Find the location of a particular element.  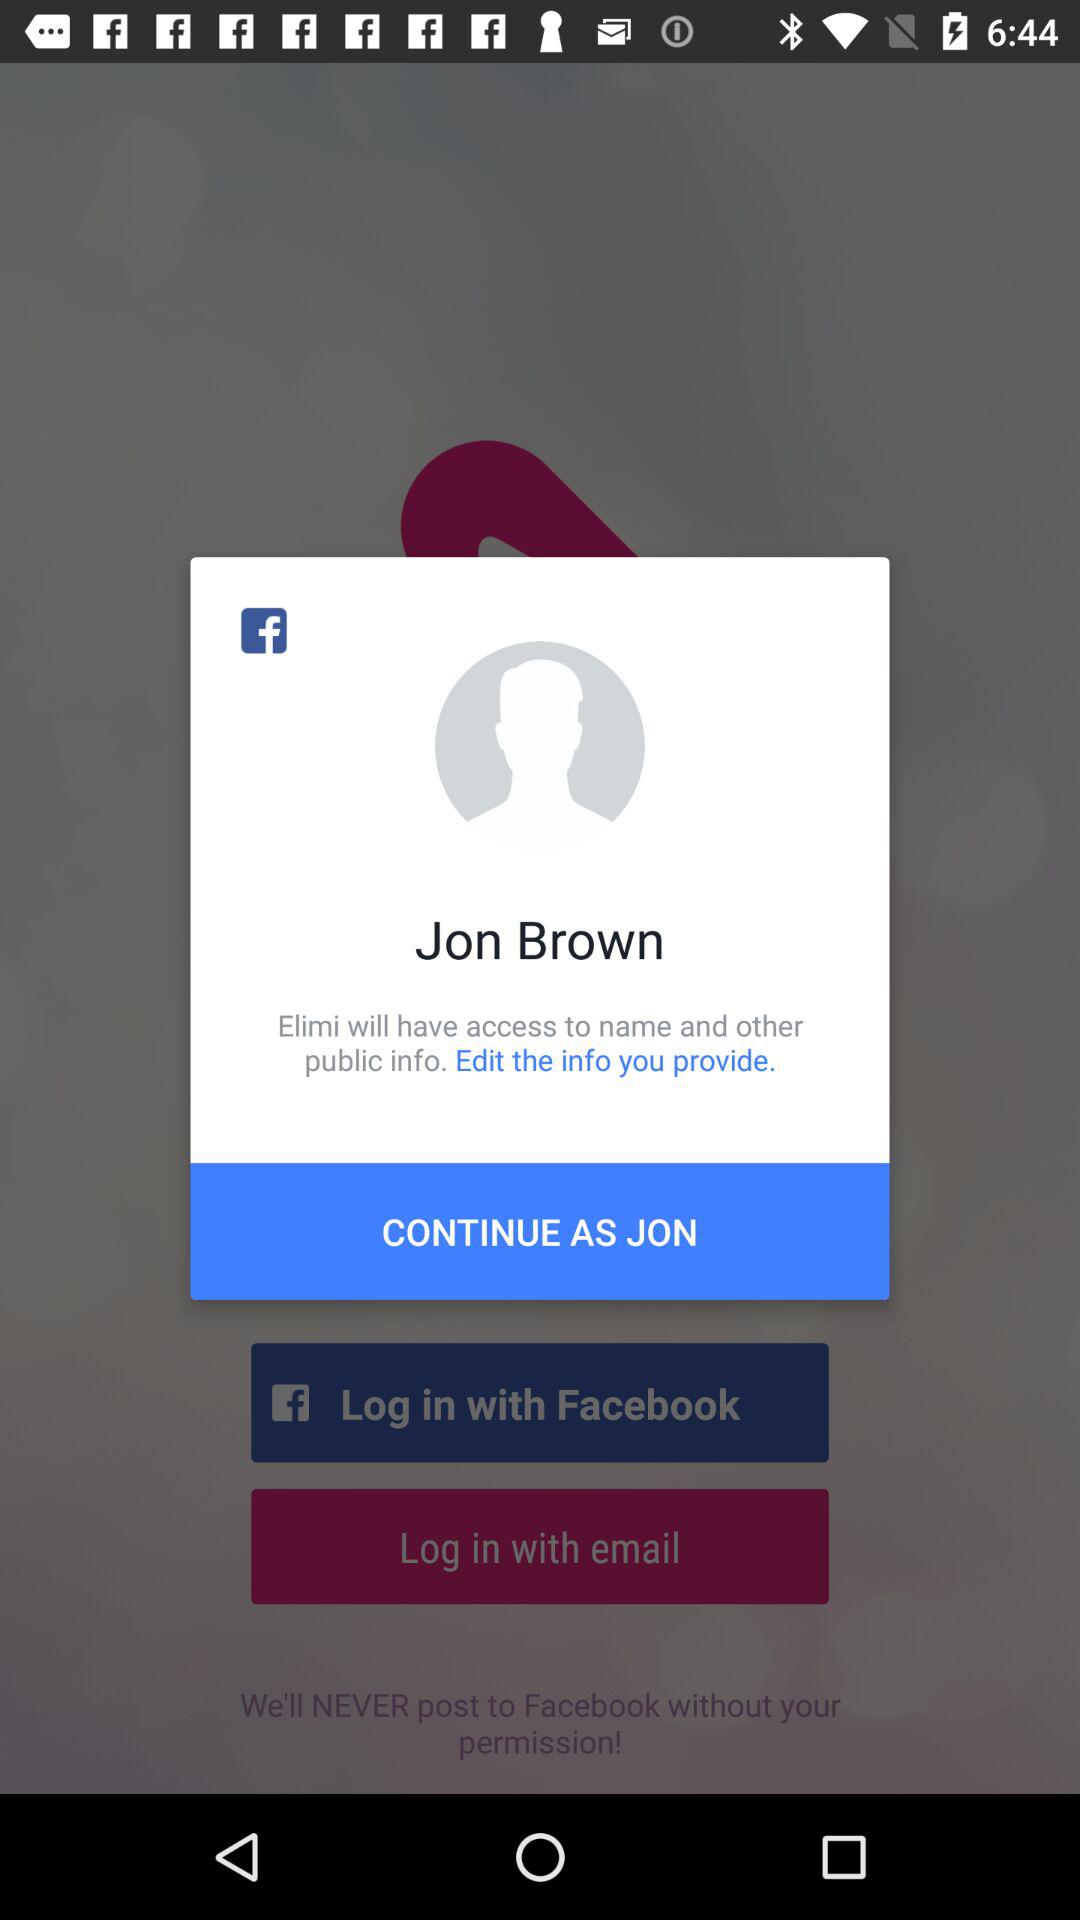

choose the elimi will have is located at coordinates (540, 1042).